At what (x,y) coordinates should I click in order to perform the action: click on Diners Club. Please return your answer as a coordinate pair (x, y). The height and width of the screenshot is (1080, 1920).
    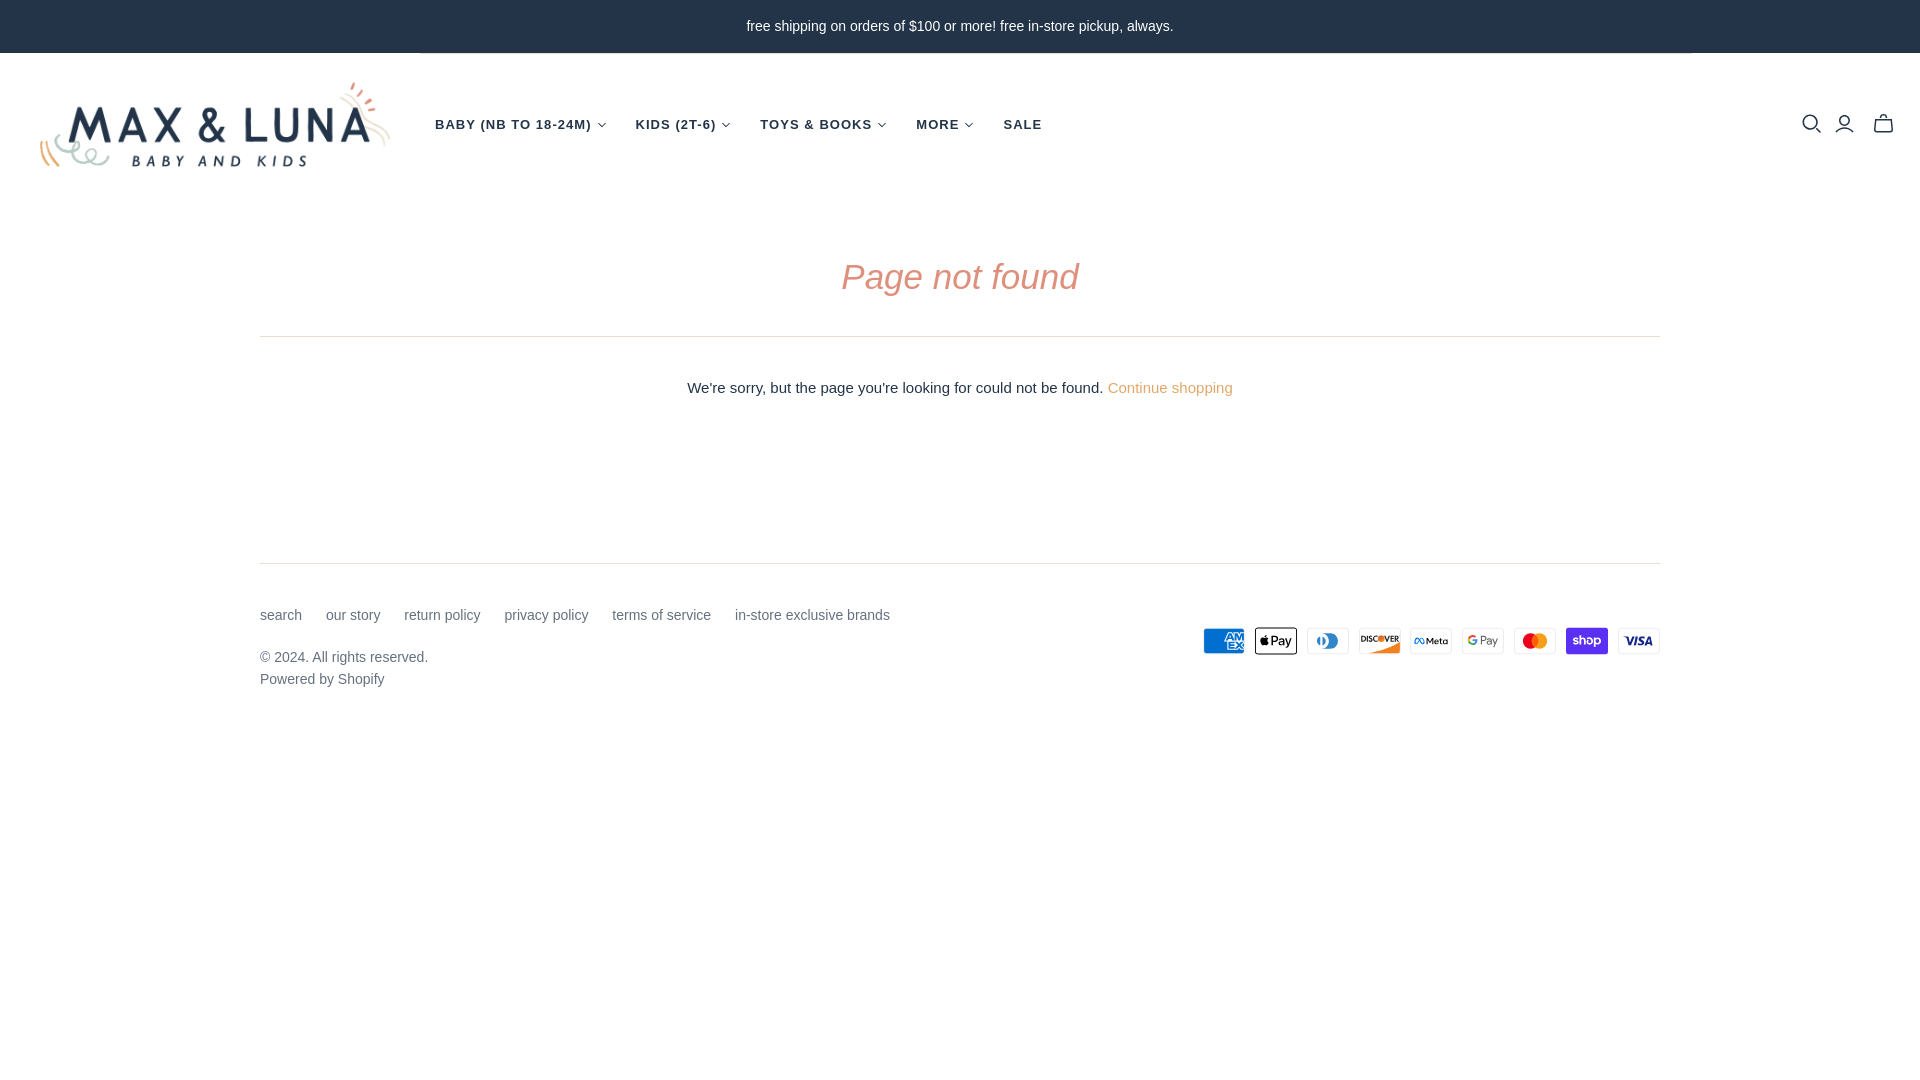
    Looking at the image, I should click on (1328, 640).